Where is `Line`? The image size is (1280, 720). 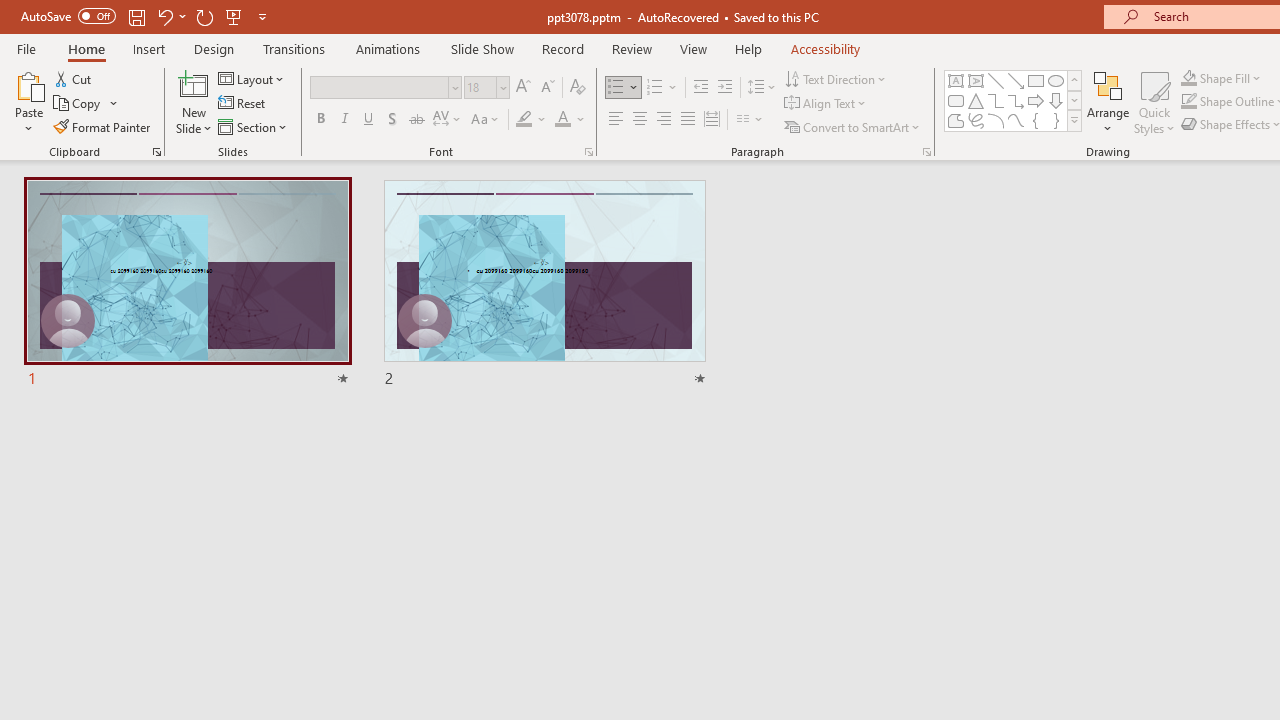
Line is located at coordinates (996, 80).